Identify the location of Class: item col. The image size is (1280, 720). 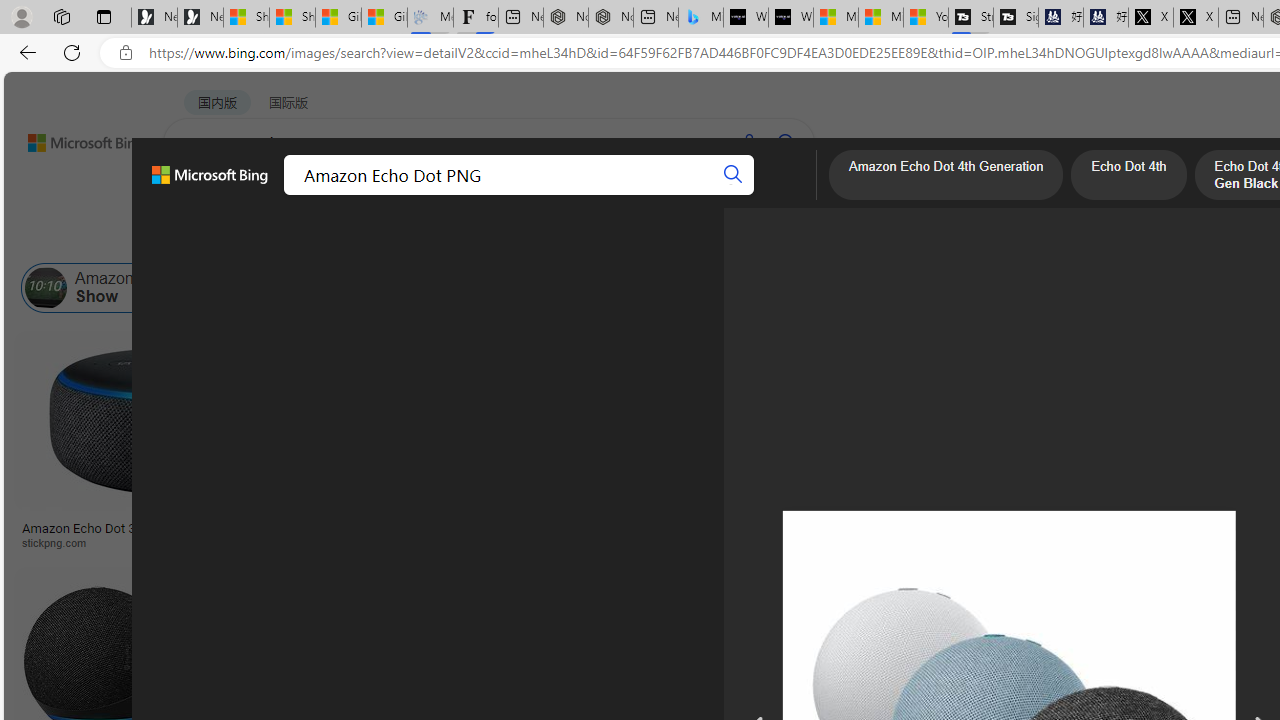
(1070, 288).